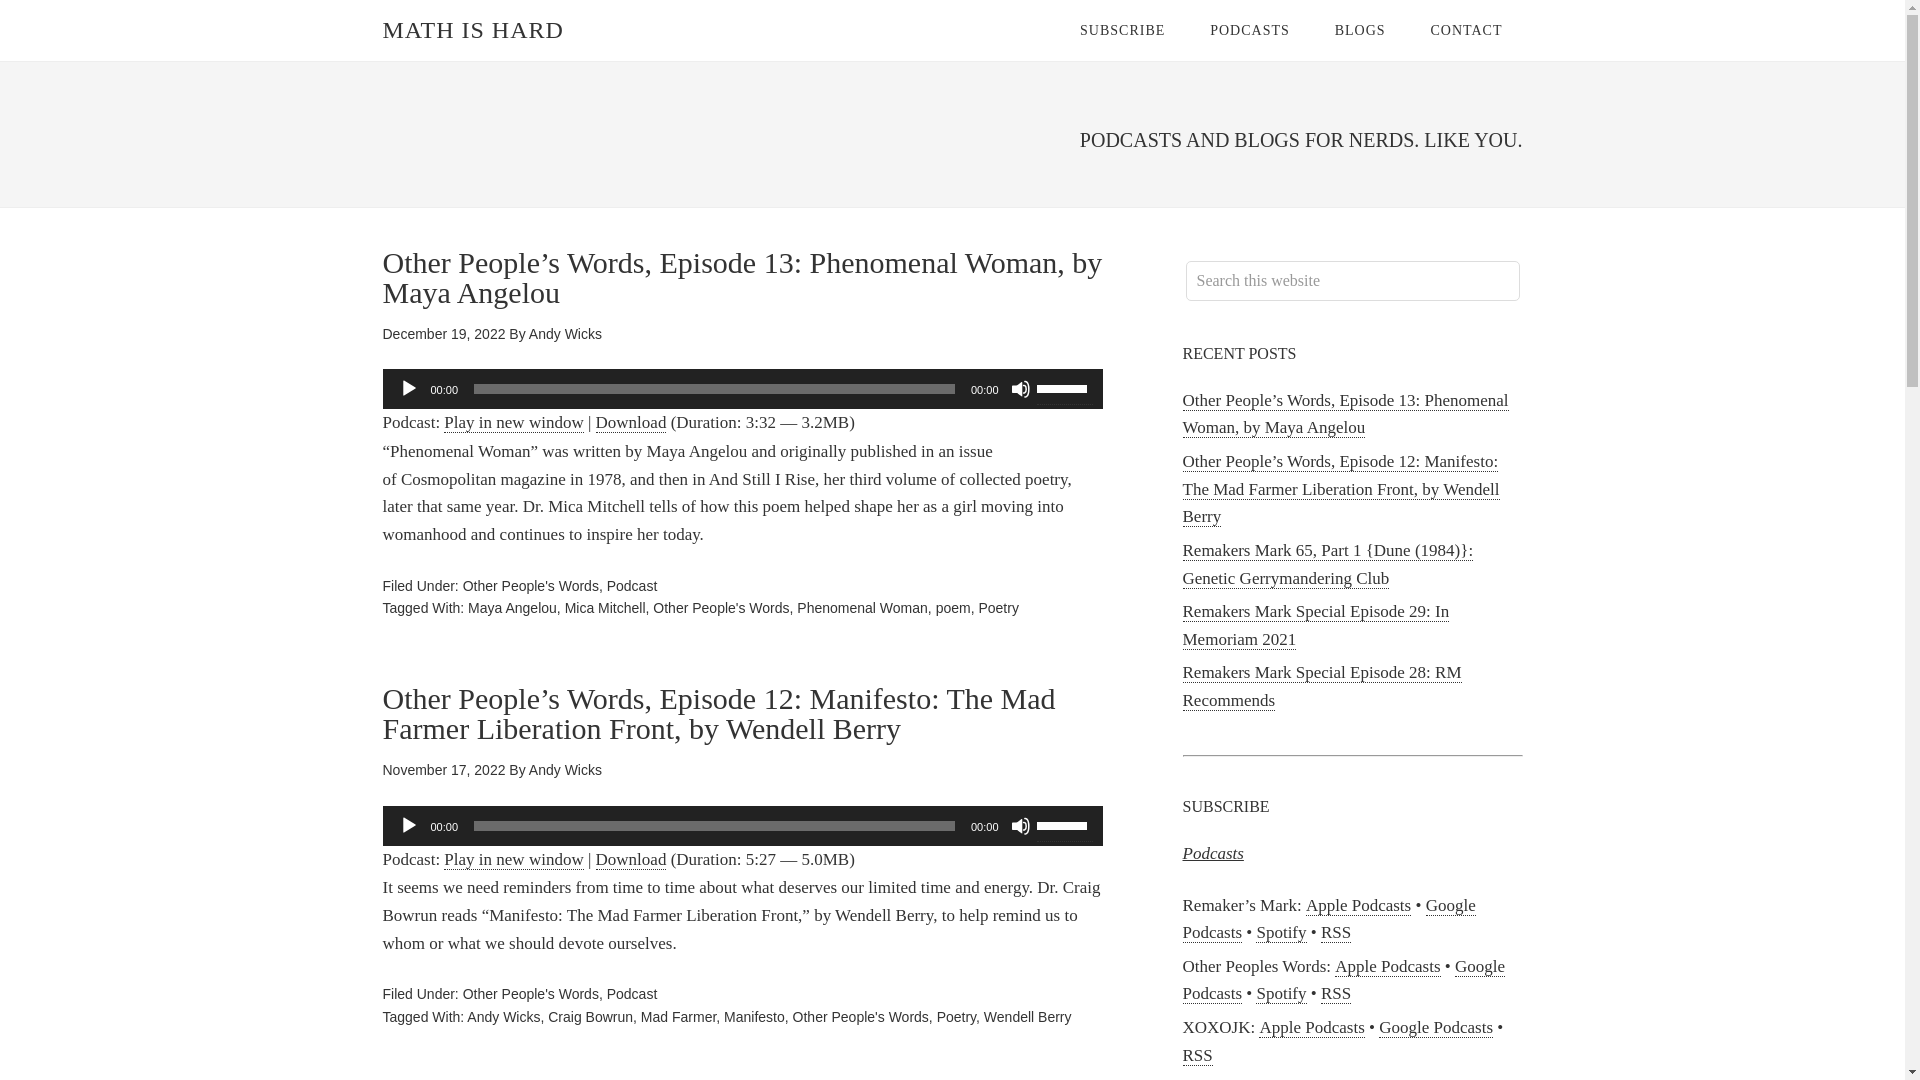 Image resolution: width=1920 pixels, height=1080 pixels. What do you see at coordinates (408, 388) in the screenshot?
I see `Play` at bounding box center [408, 388].